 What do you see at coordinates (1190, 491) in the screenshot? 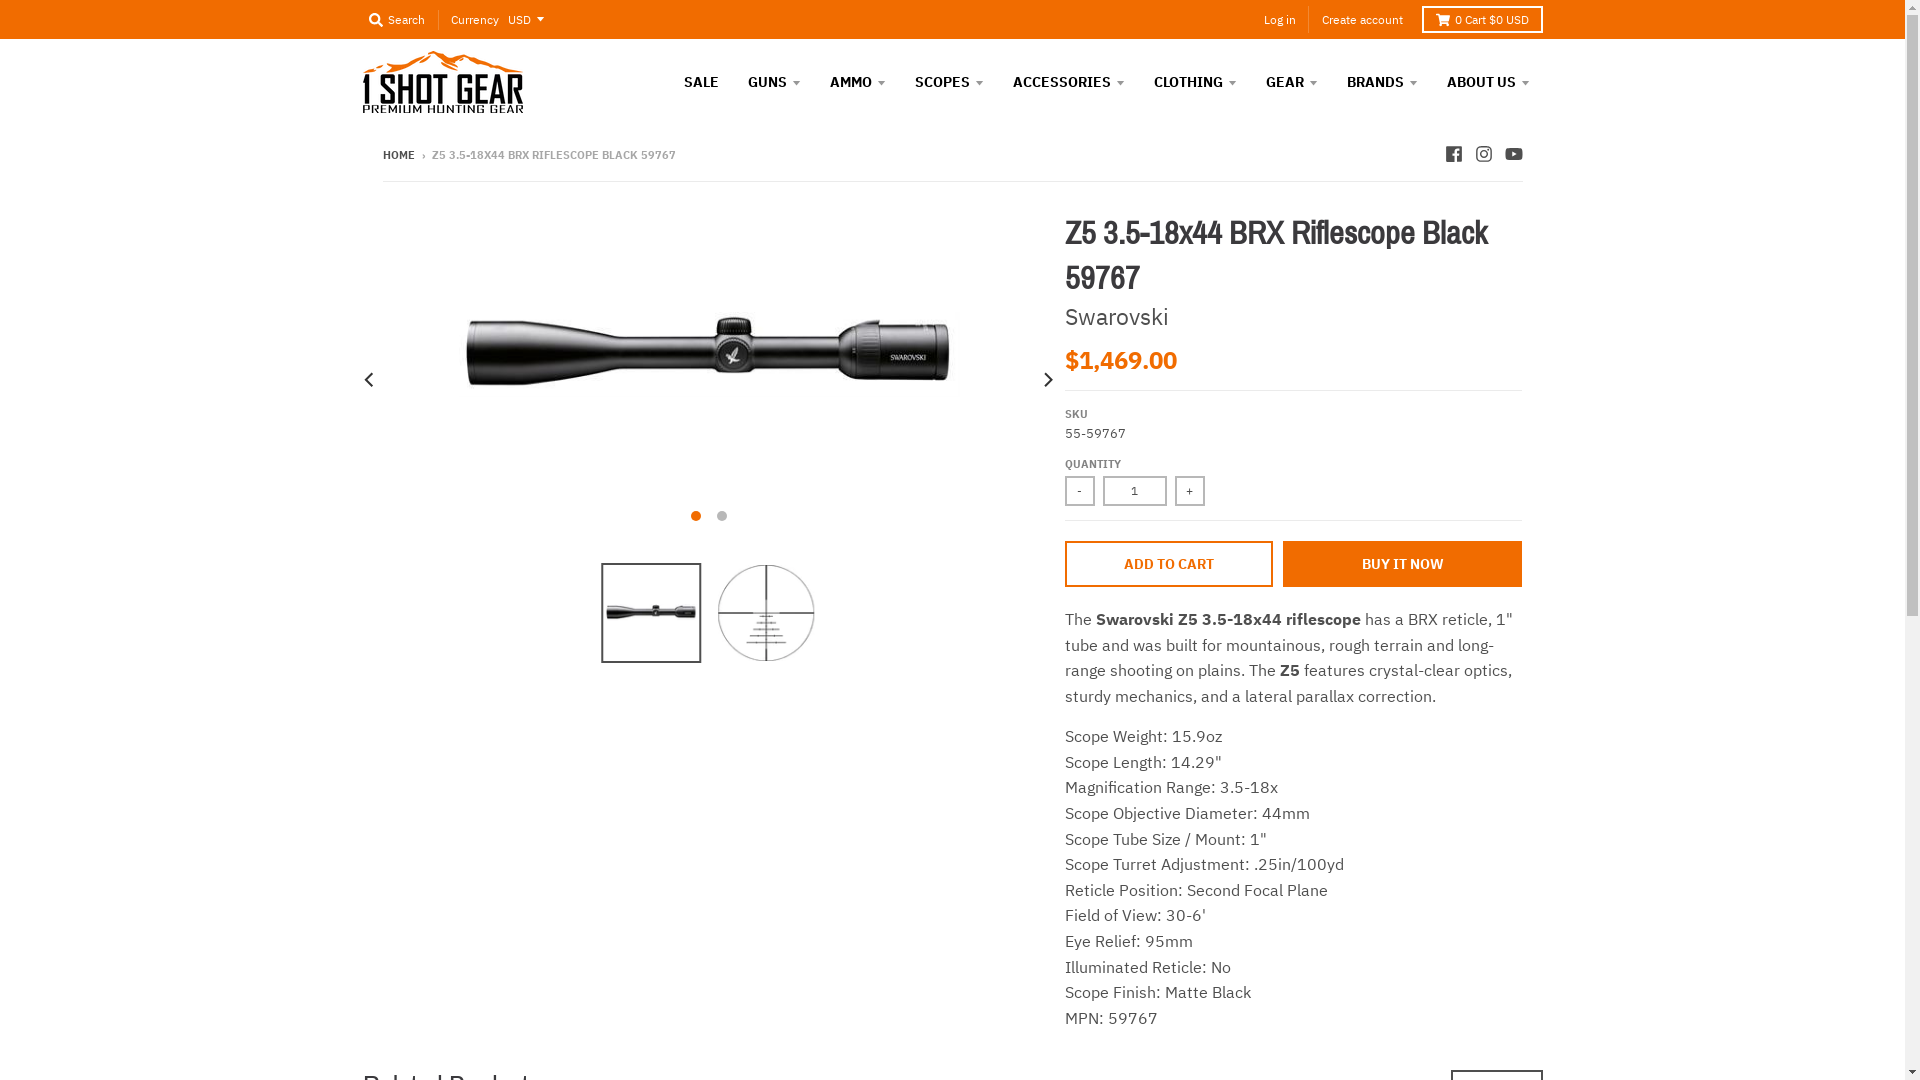
I see `+` at bounding box center [1190, 491].